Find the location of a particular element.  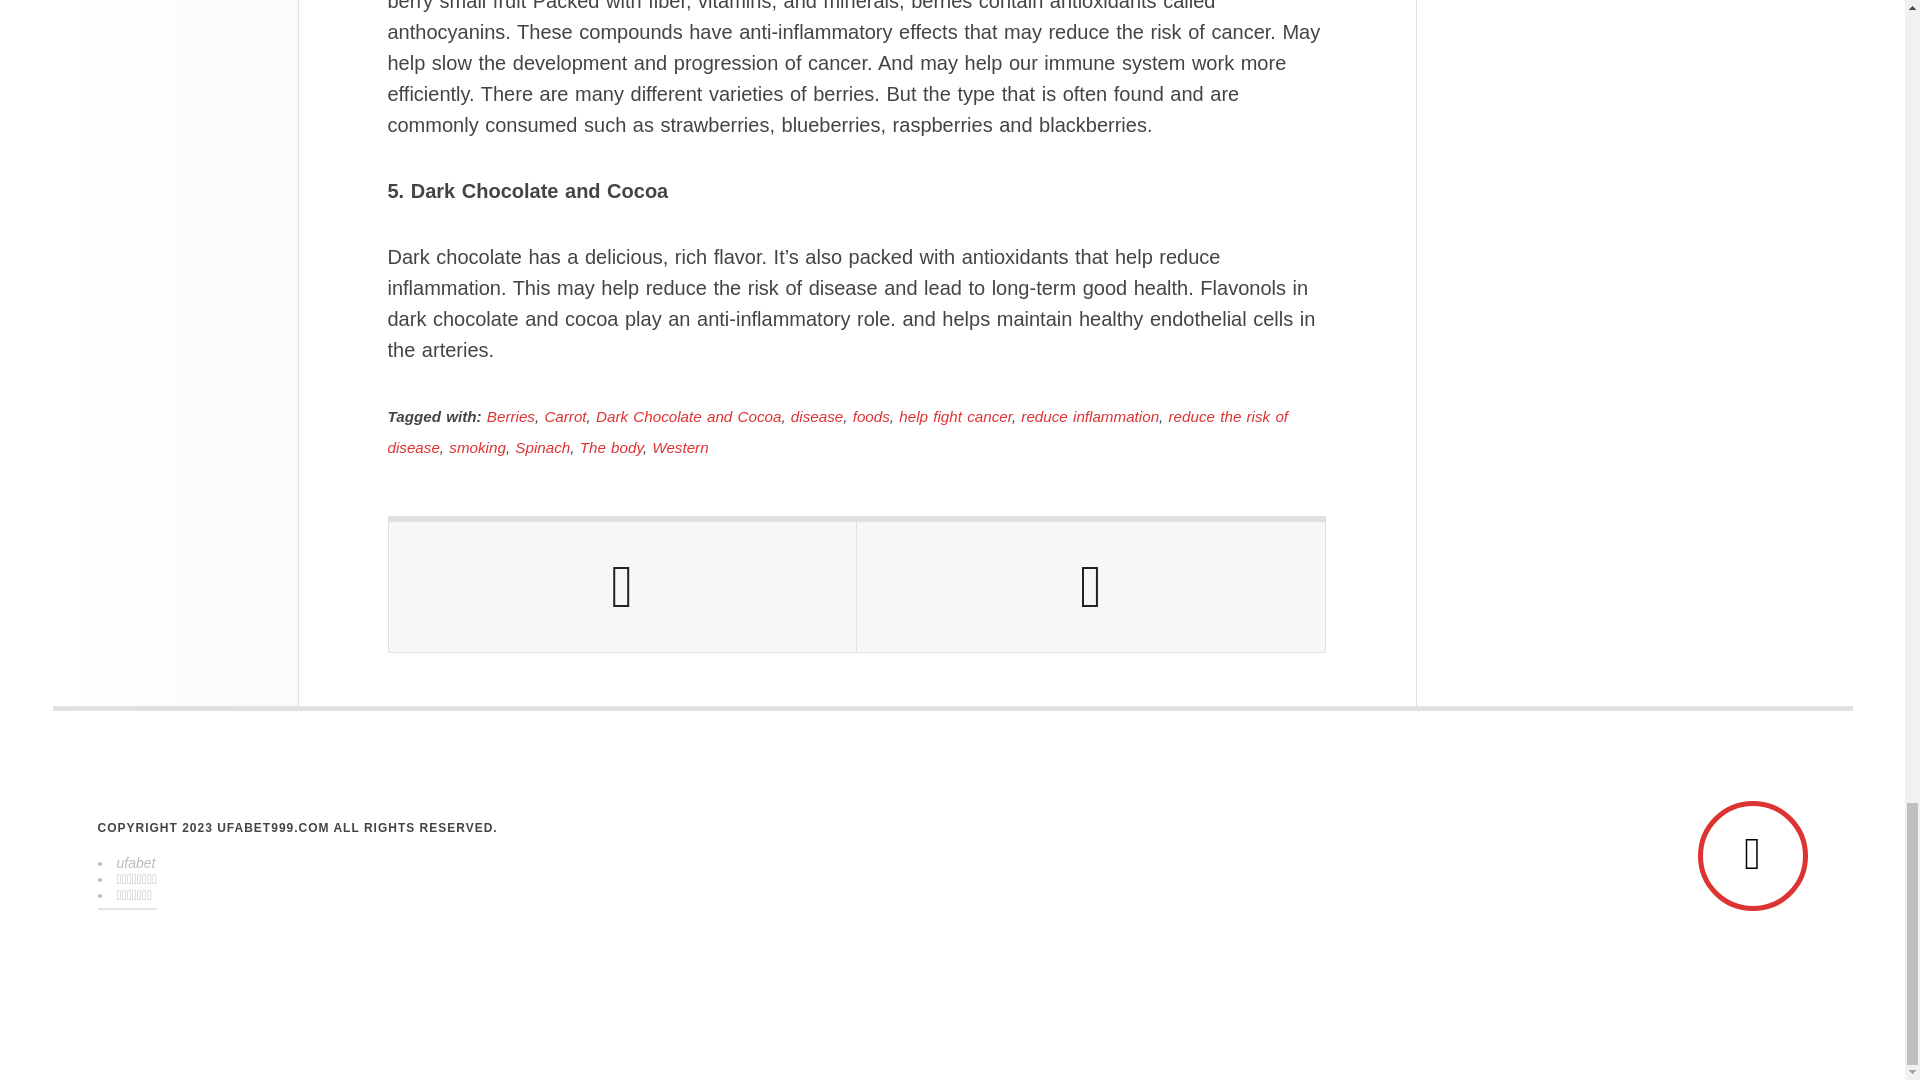

smoking is located at coordinates (478, 446).